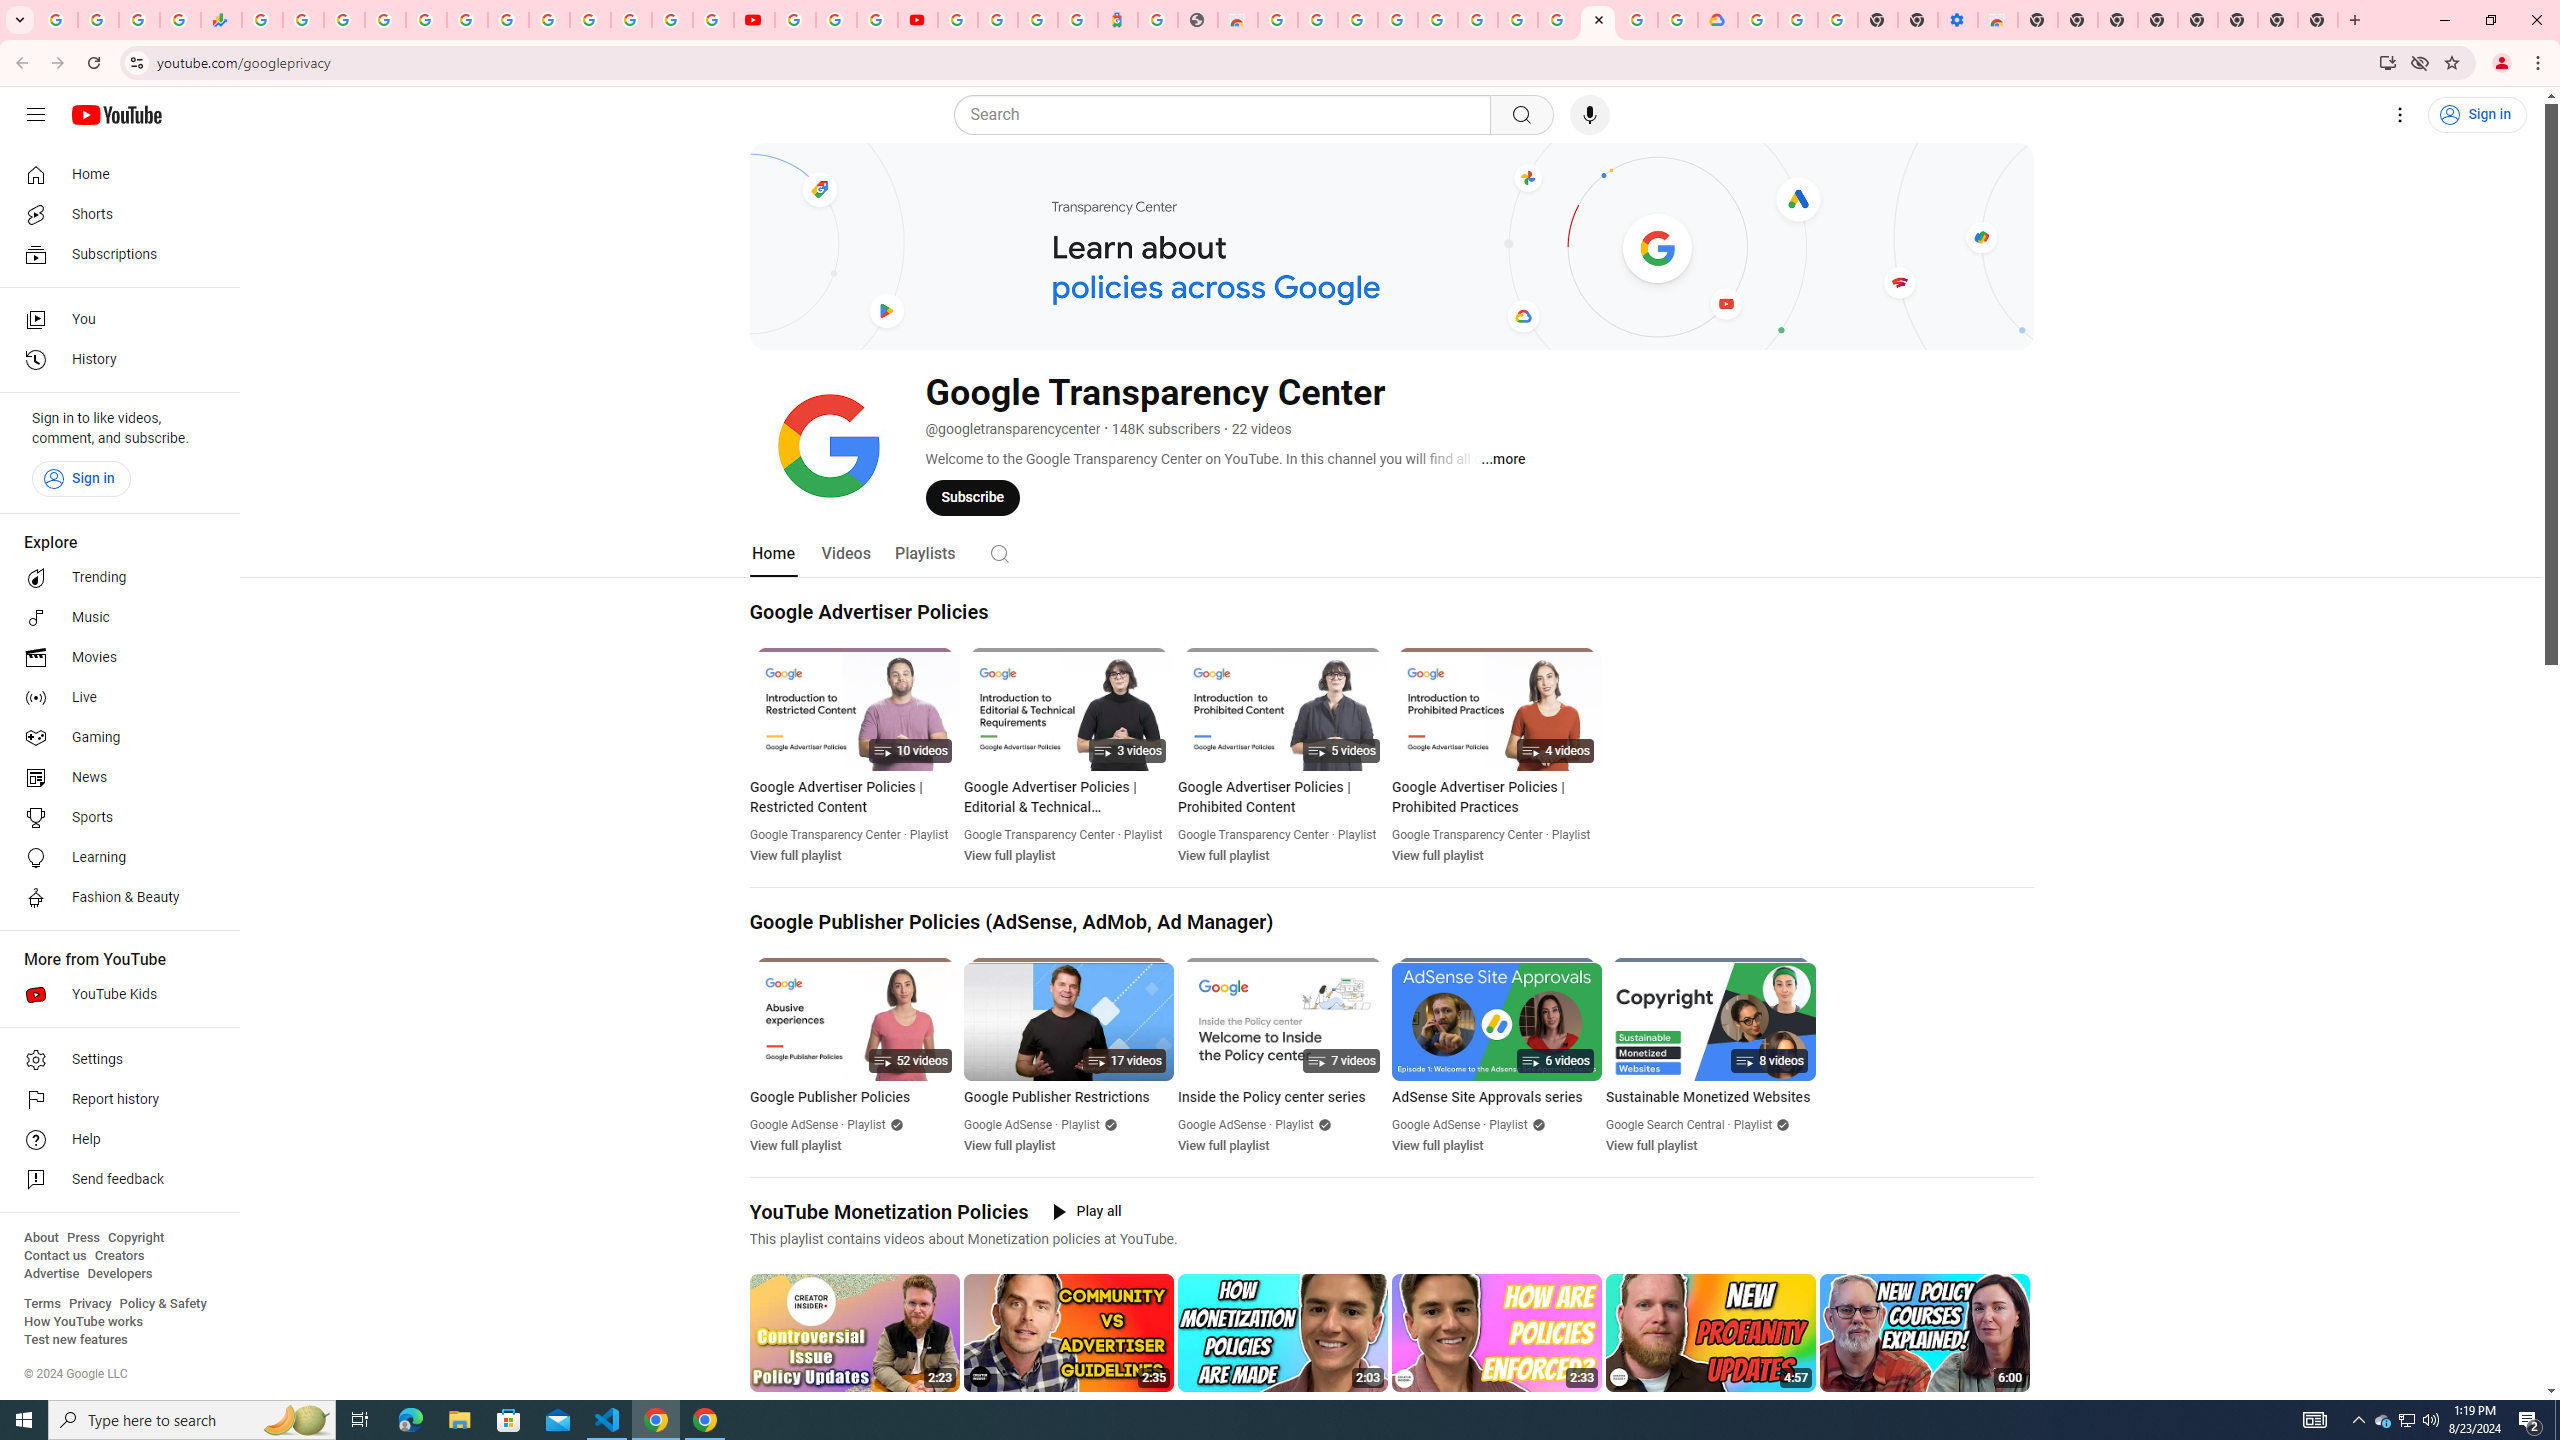 This screenshot has width=2560, height=1440. I want to click on Learning, so click(114, 858).